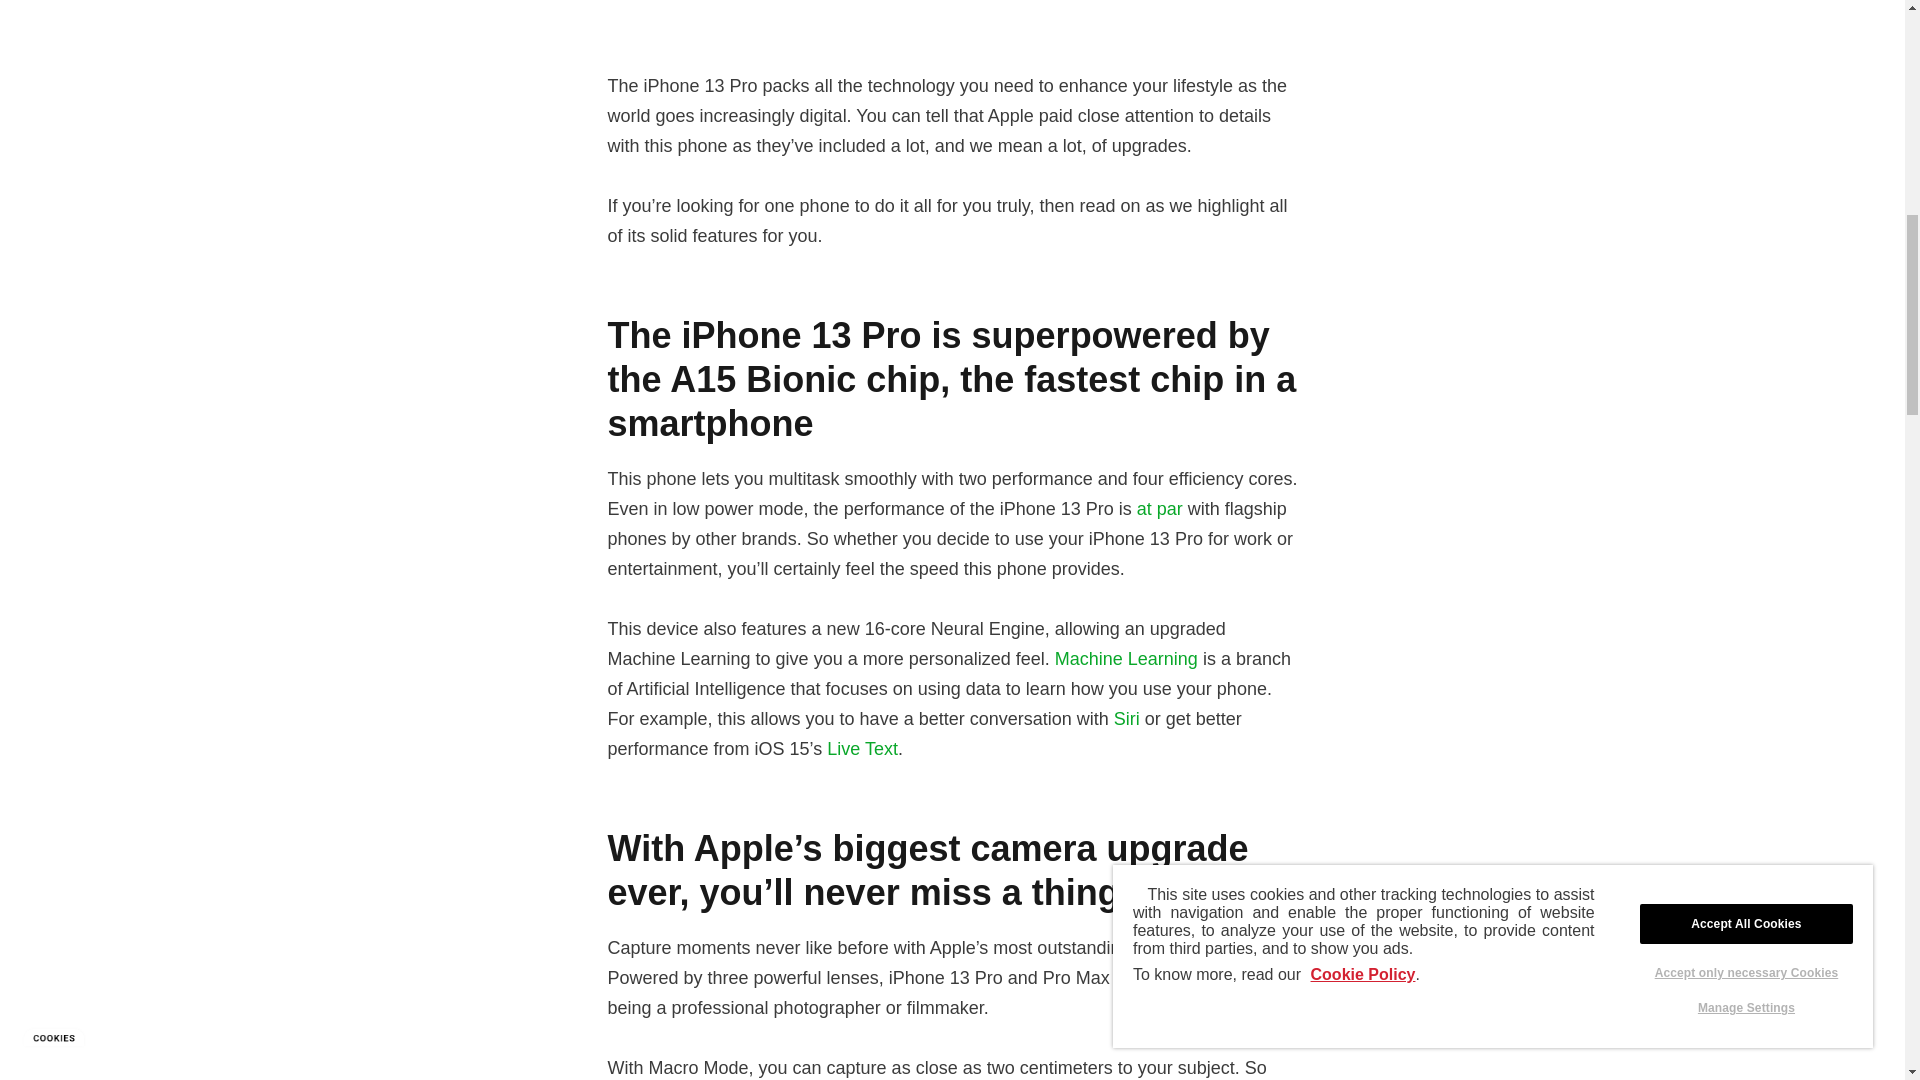 Image resolution: width=1920 pixels, height=1080 pixels. I want to click on Live Text, so click(862, 748).